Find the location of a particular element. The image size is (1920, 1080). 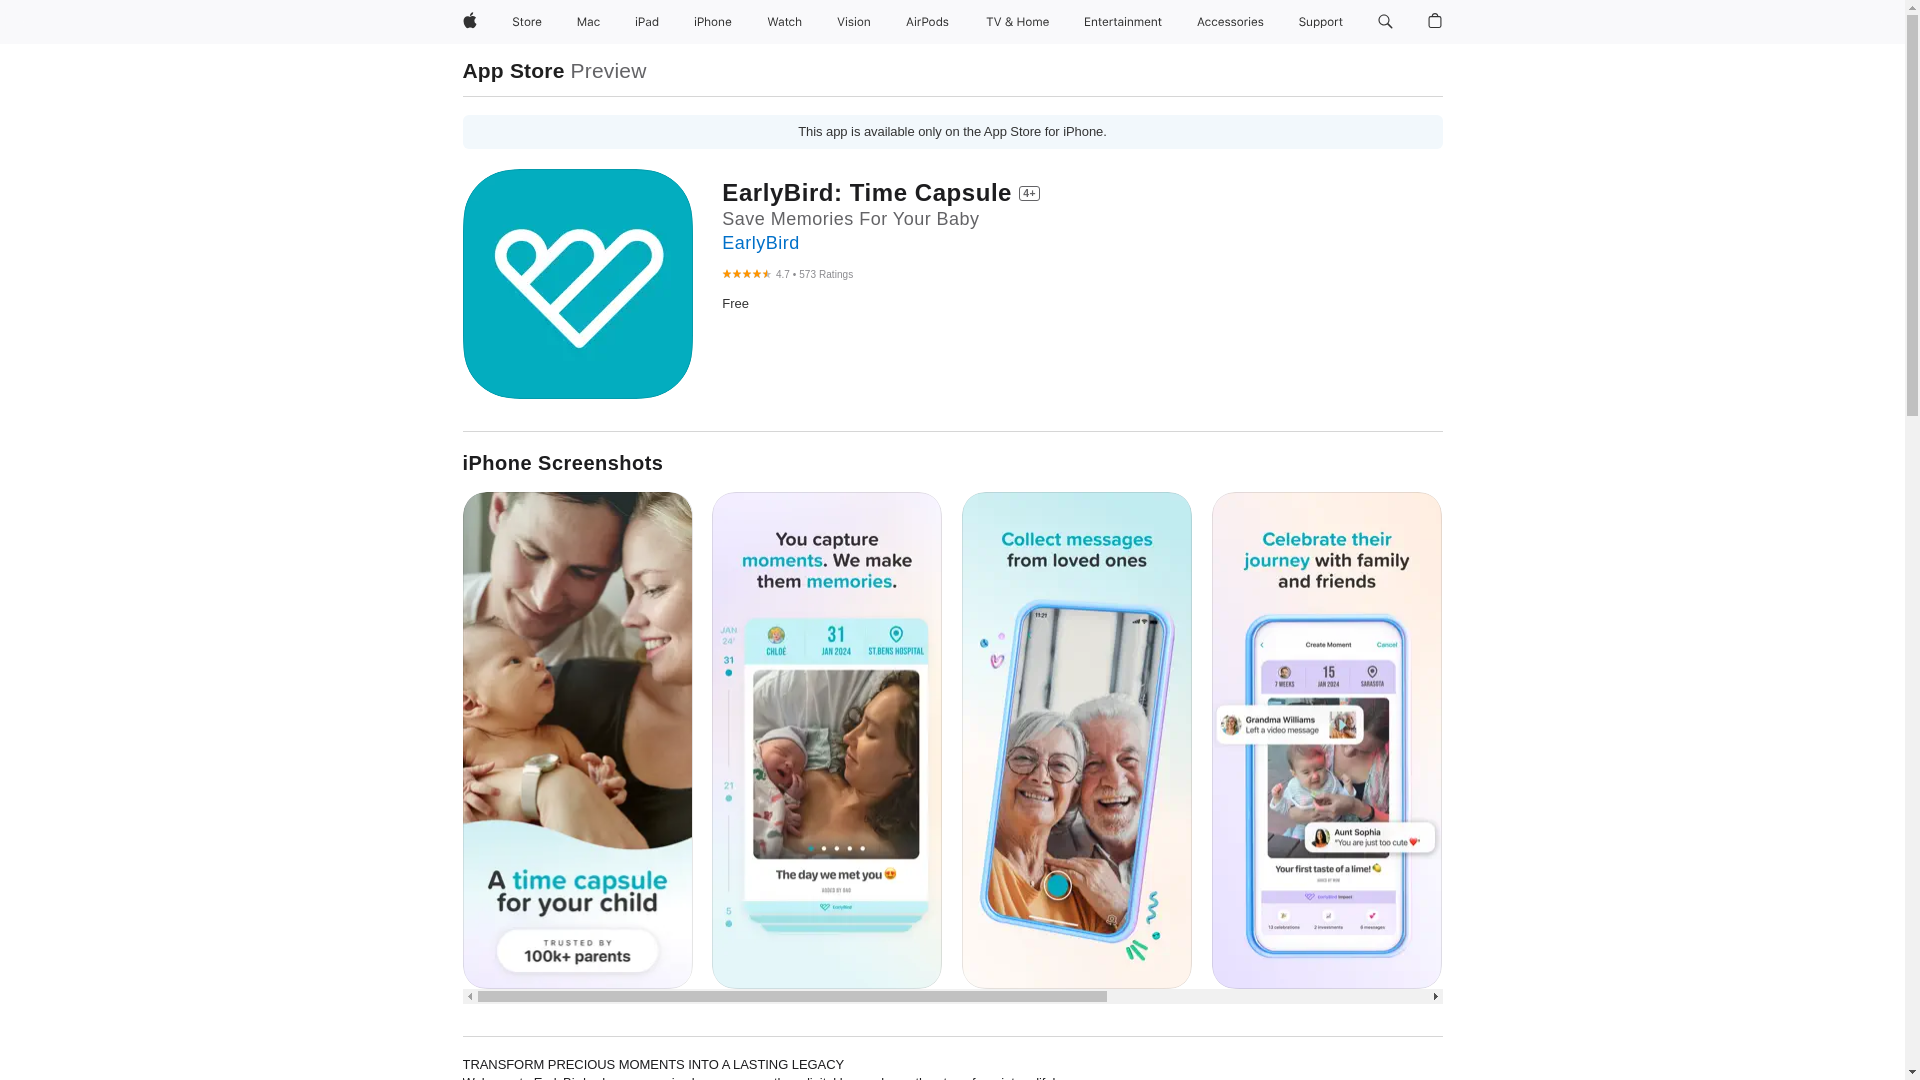

Support is located at coordinates (1320, 22).